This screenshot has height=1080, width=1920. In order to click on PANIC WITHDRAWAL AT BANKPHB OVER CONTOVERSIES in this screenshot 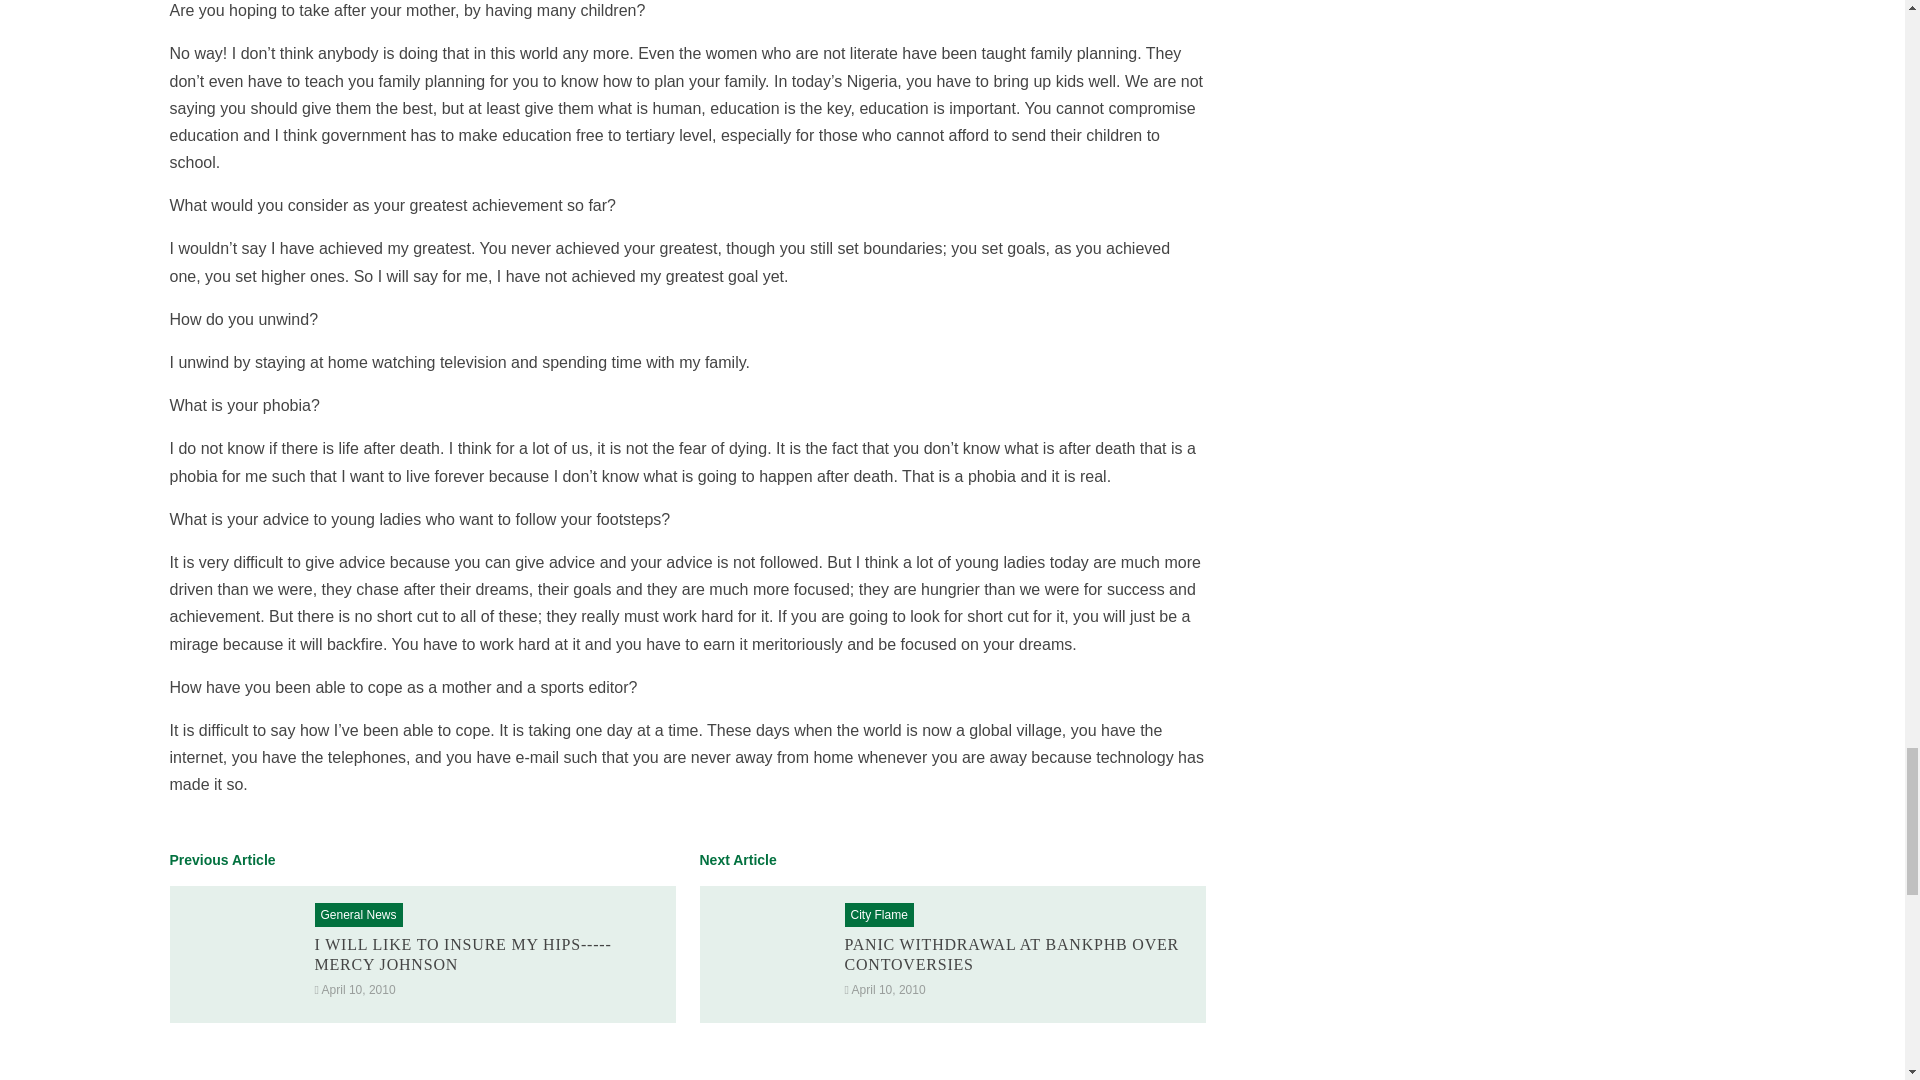, I will do `click(768, 954)`.